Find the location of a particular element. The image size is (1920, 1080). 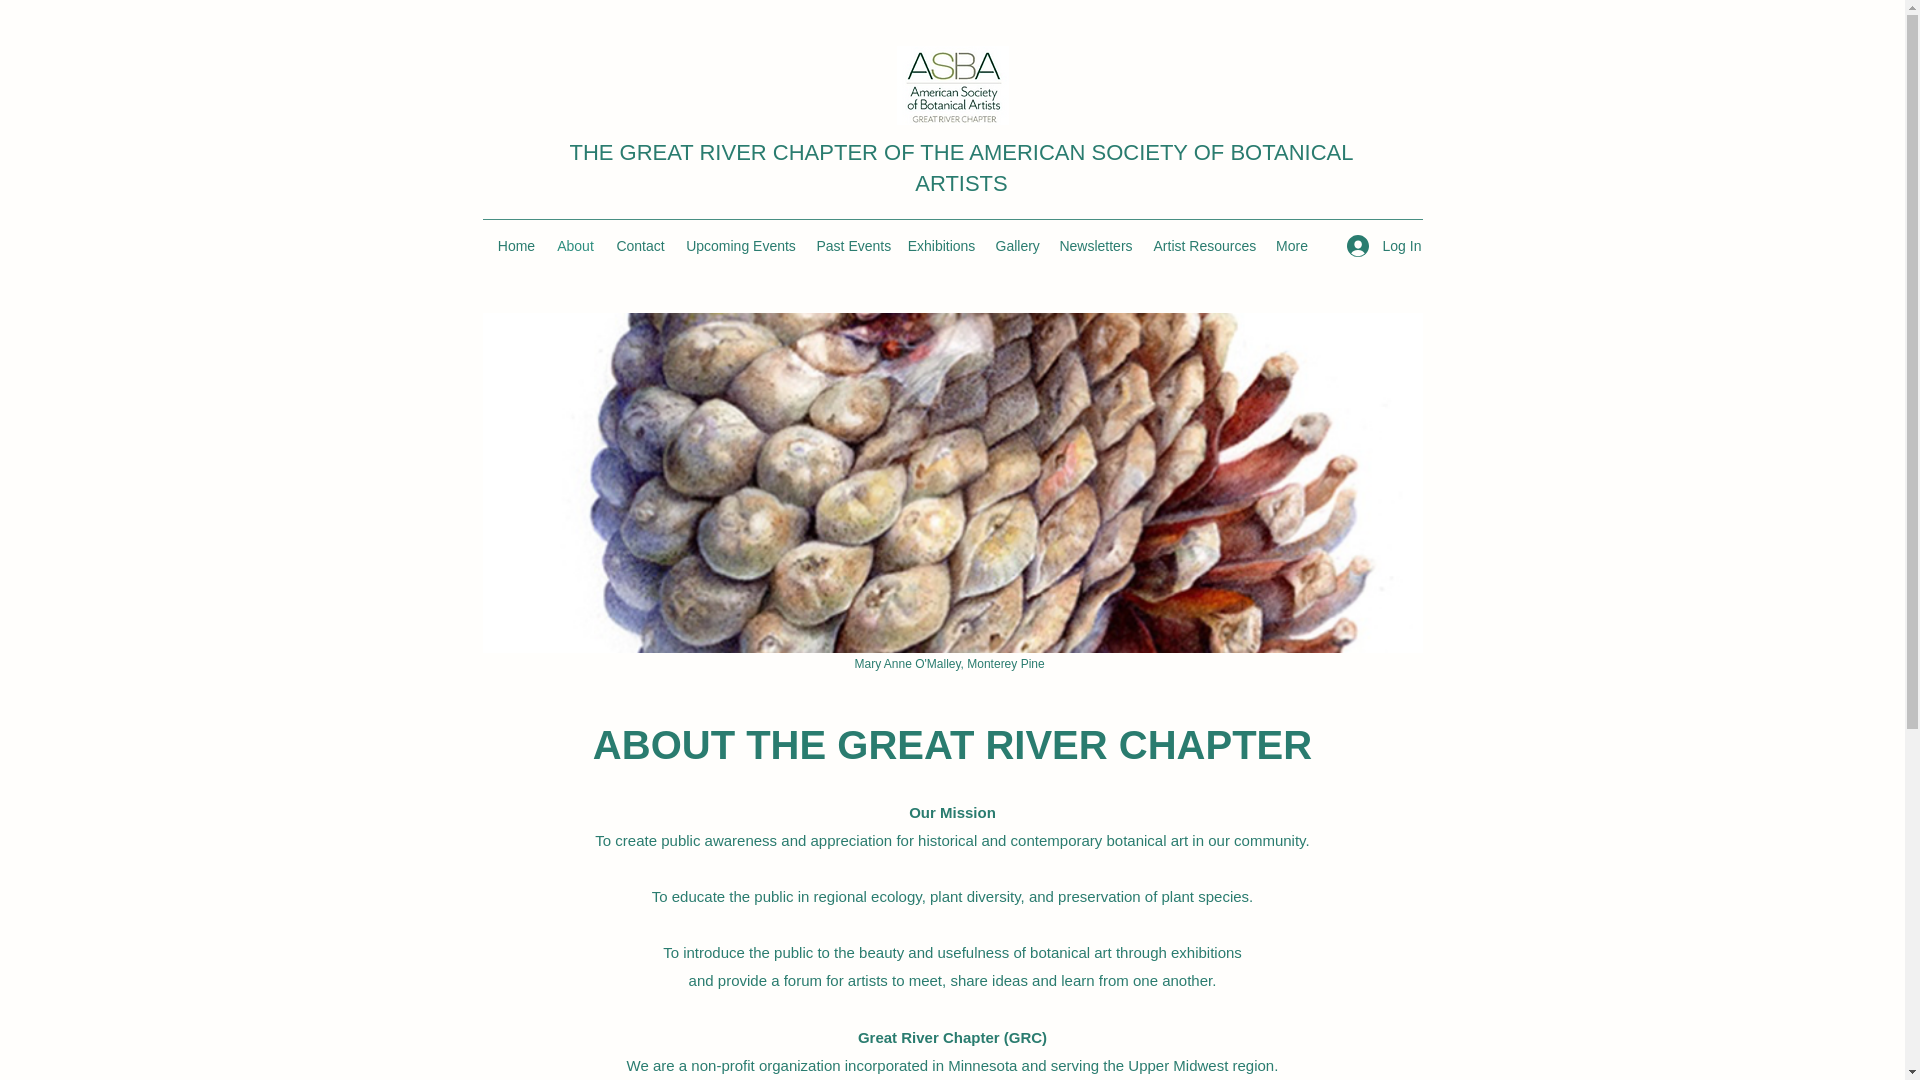

Upcoming Events is located at coordinates (740, 246).